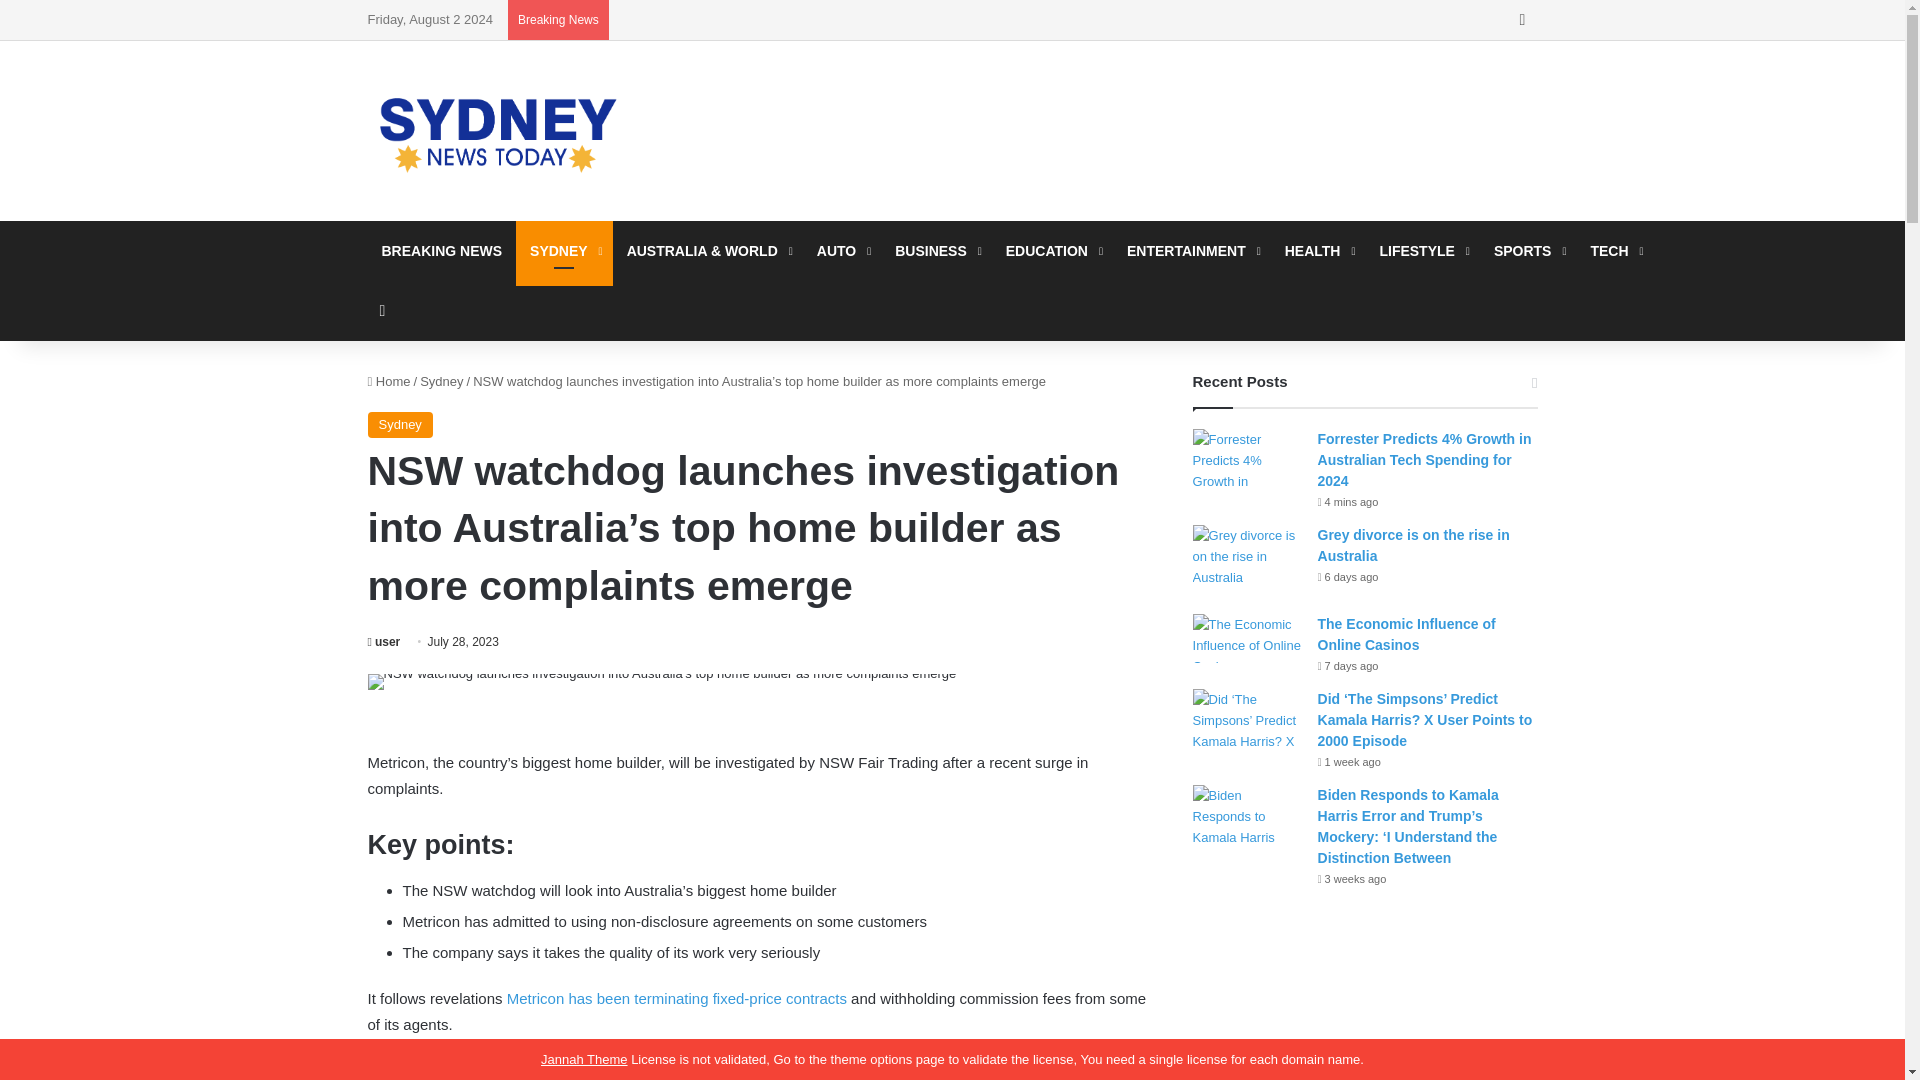 Image resolution: width=1920 pixels, height=1080 pixels. What do you see at coordinates (676, 998) in the screenshot?
I see `Metricon has been terminating fixed-price contracts` at bounding box center [676, 998].